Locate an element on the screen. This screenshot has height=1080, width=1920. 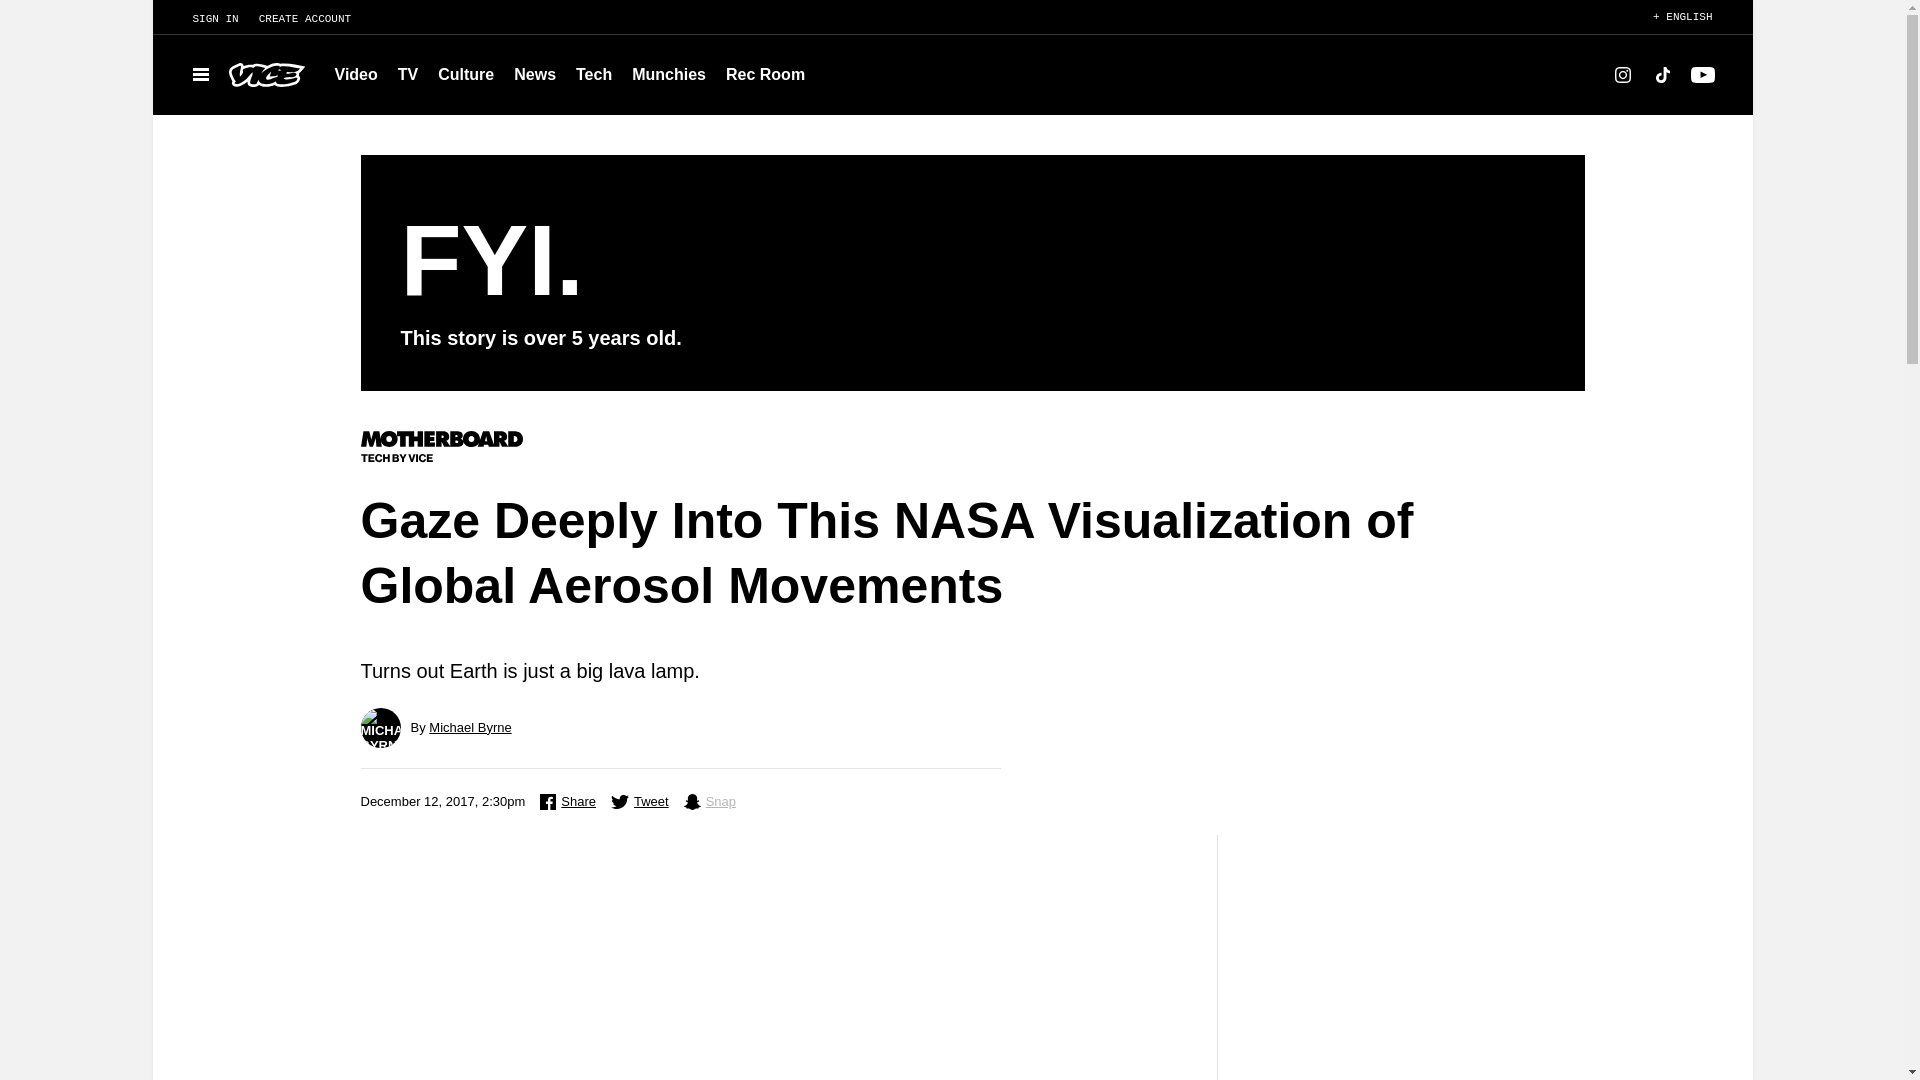
Tech is located at coordinates (594, 74).